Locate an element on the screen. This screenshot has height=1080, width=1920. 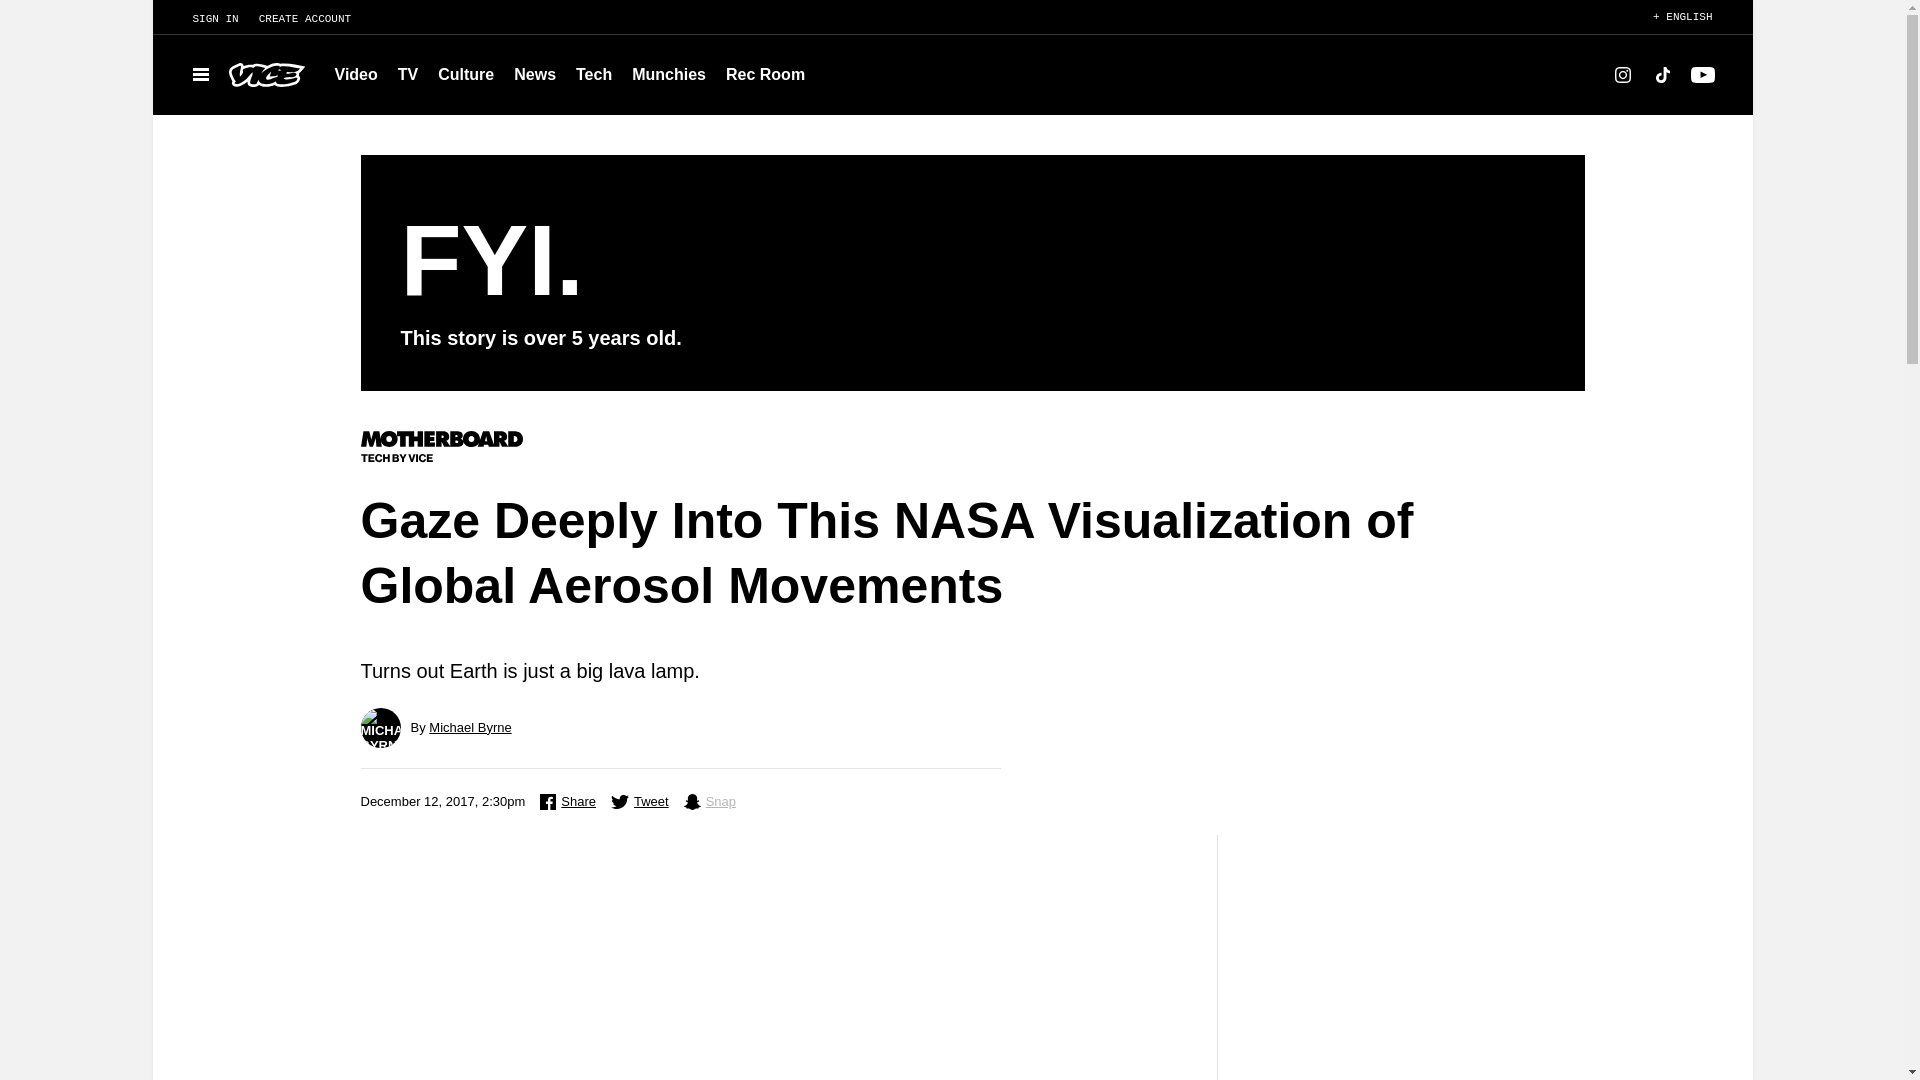
Tech is located at coordinates (594, 74).